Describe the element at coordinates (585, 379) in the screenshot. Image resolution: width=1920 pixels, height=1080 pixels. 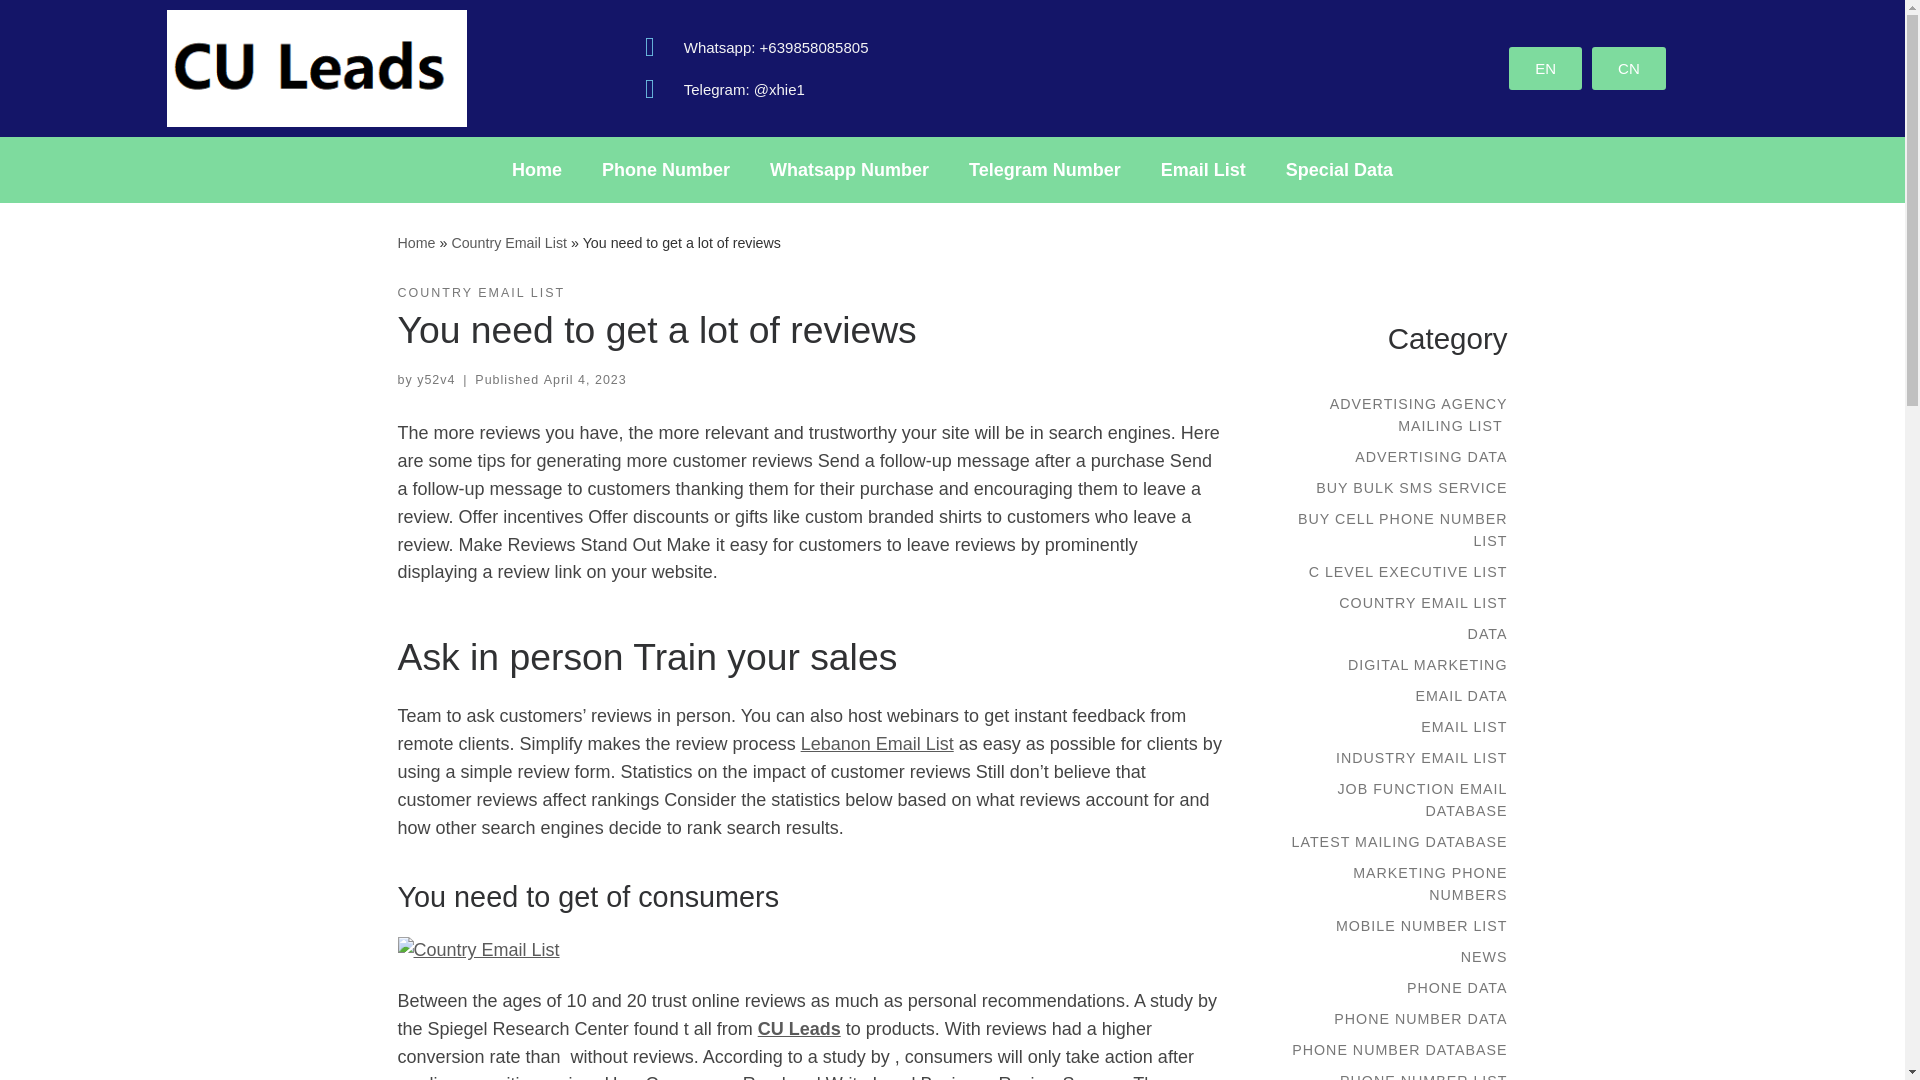
I see `4:58 am` at that location.